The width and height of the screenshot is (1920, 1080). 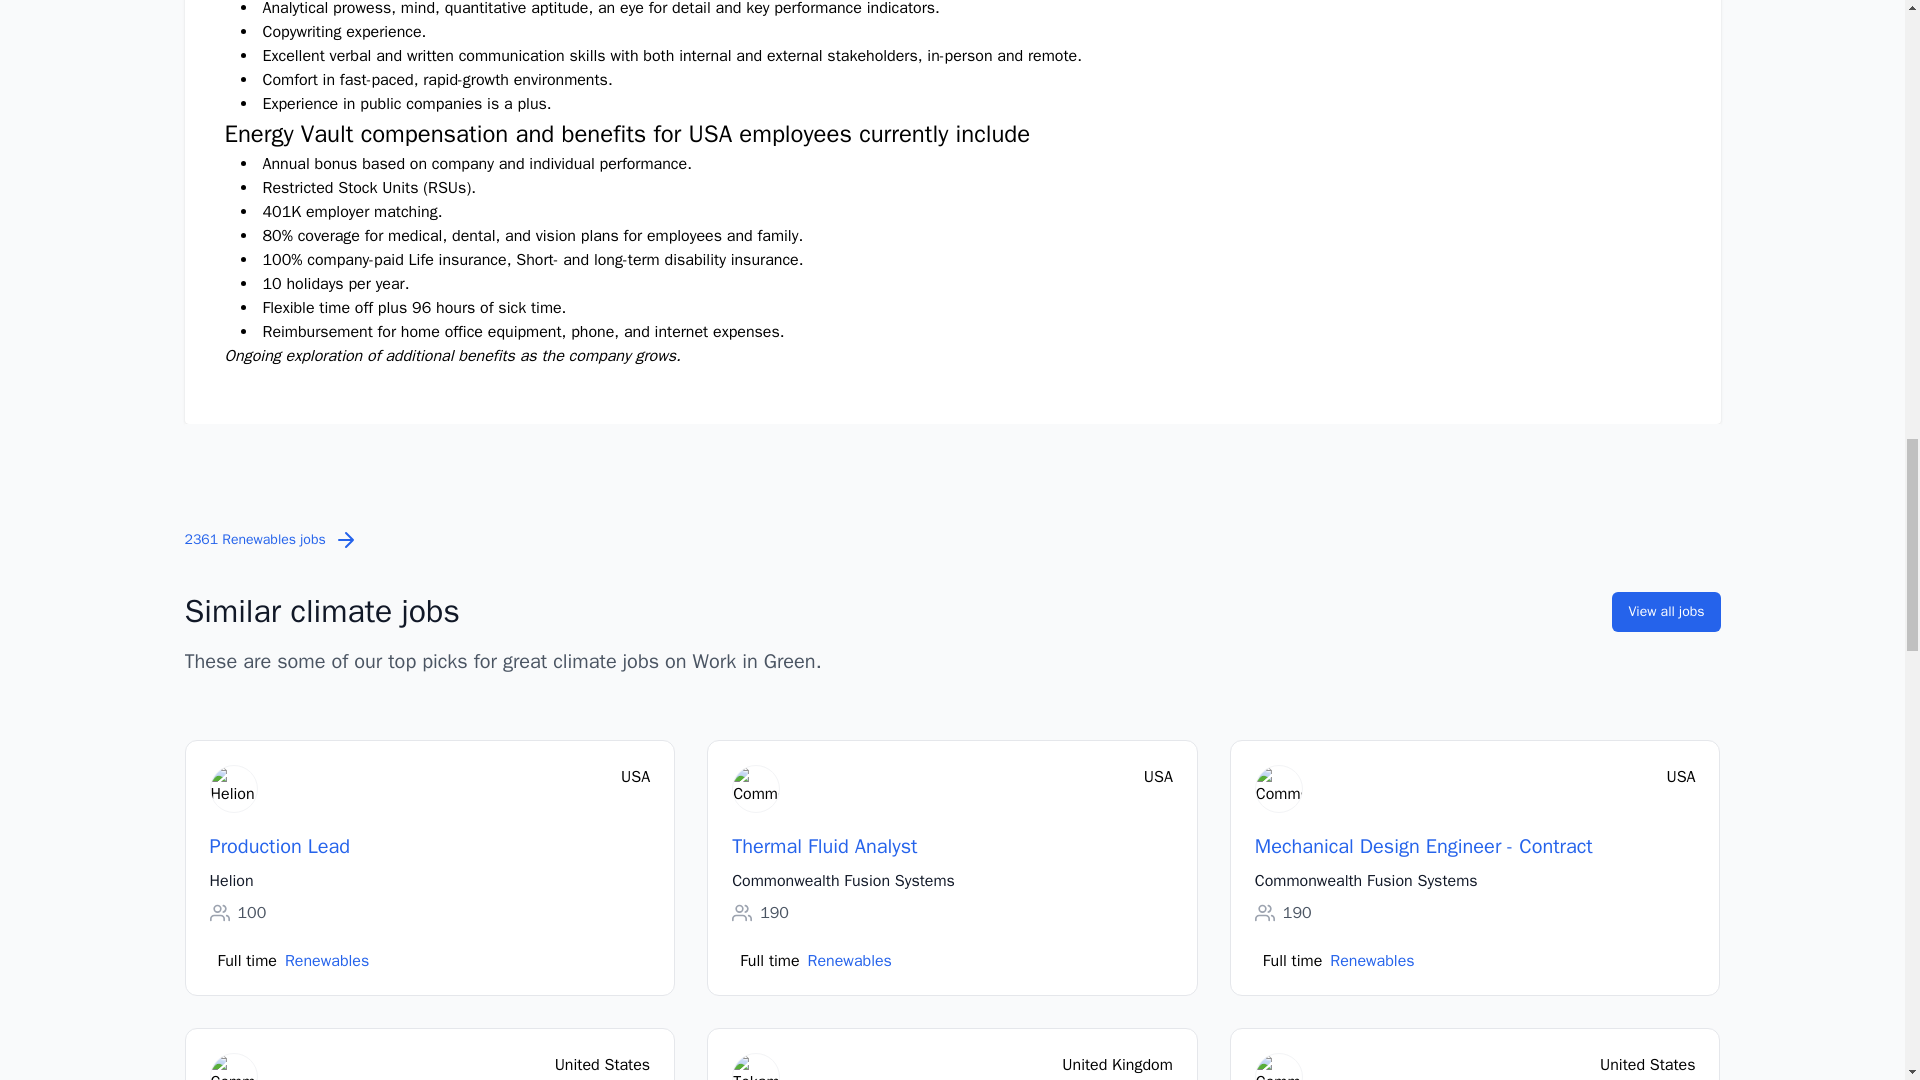 What do you see at coordinates (824, 846) in the screenshot?
I see `Thermal Fluid Analyst` at bounding box center [824, 846].